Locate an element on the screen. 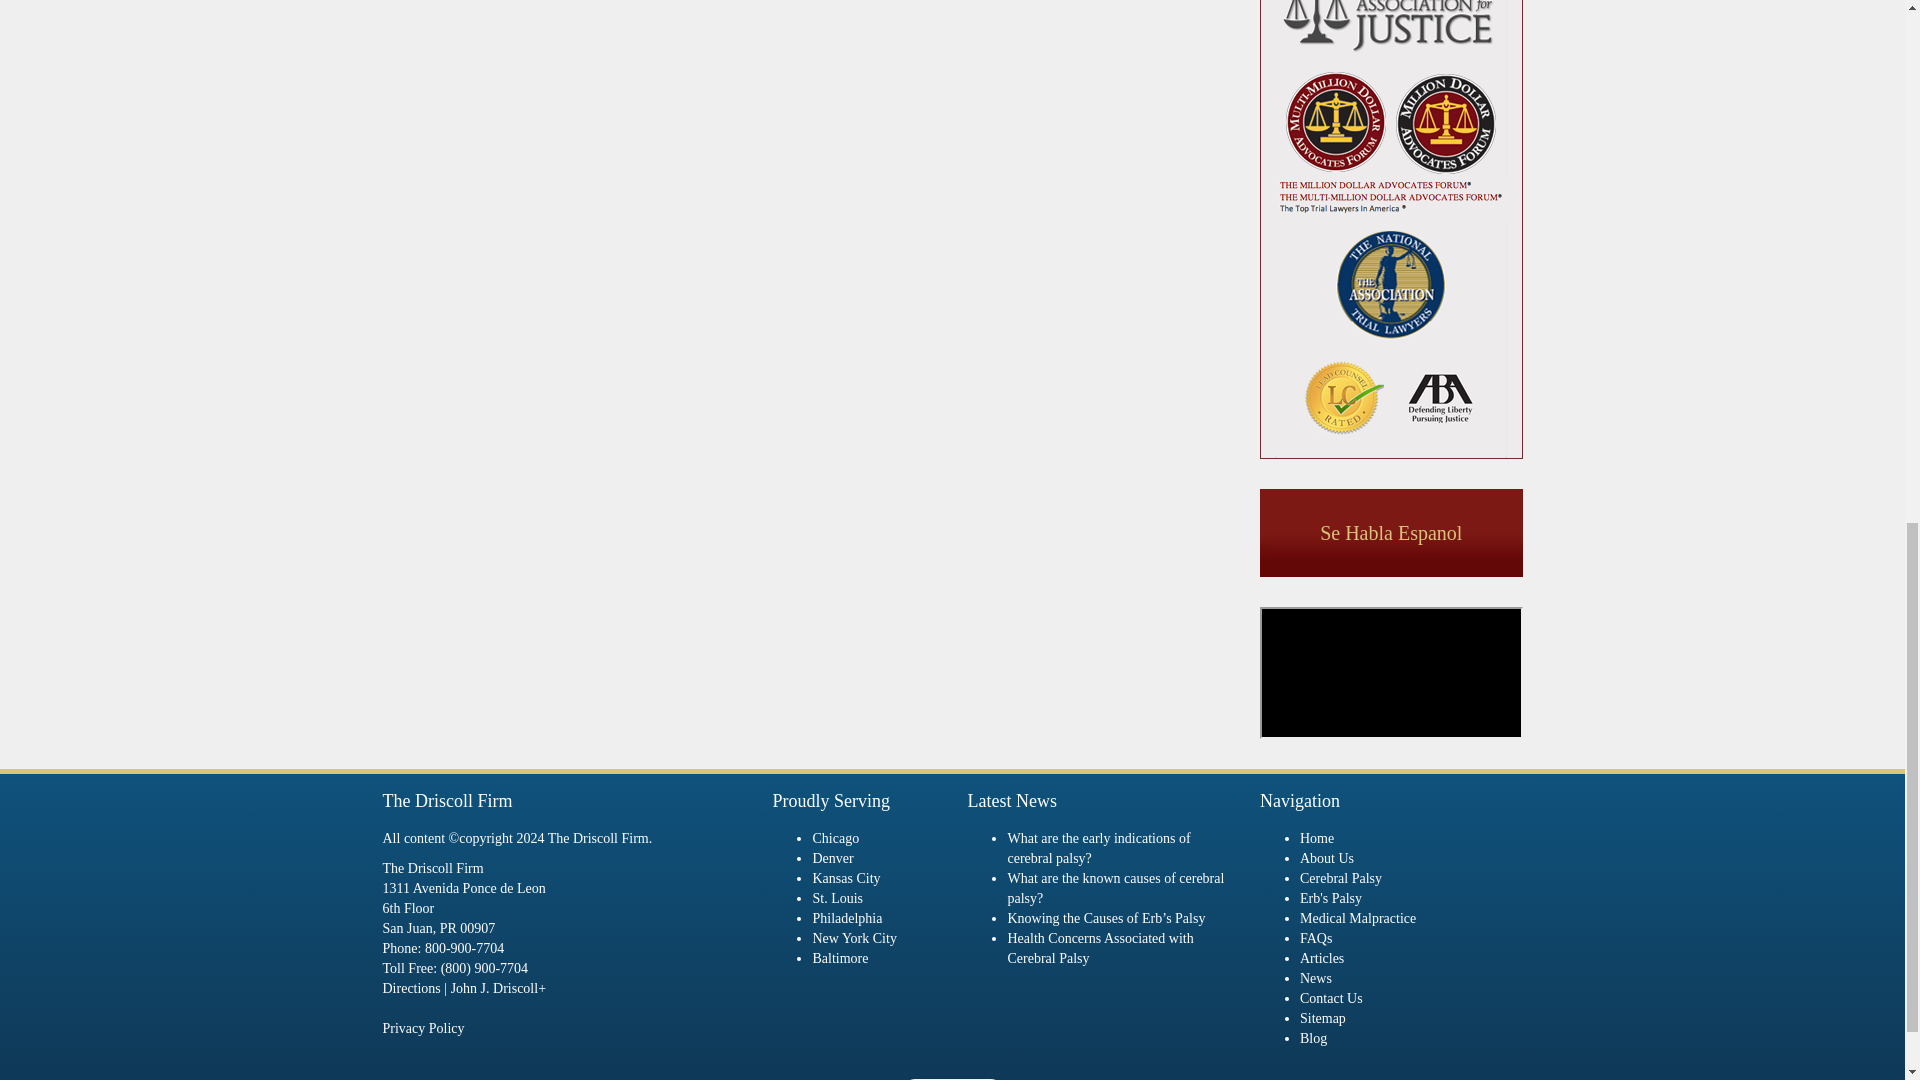 The width and height of the screenshot is (1920, 1080). Privacy Policy is located at coordinates (423, 1028).